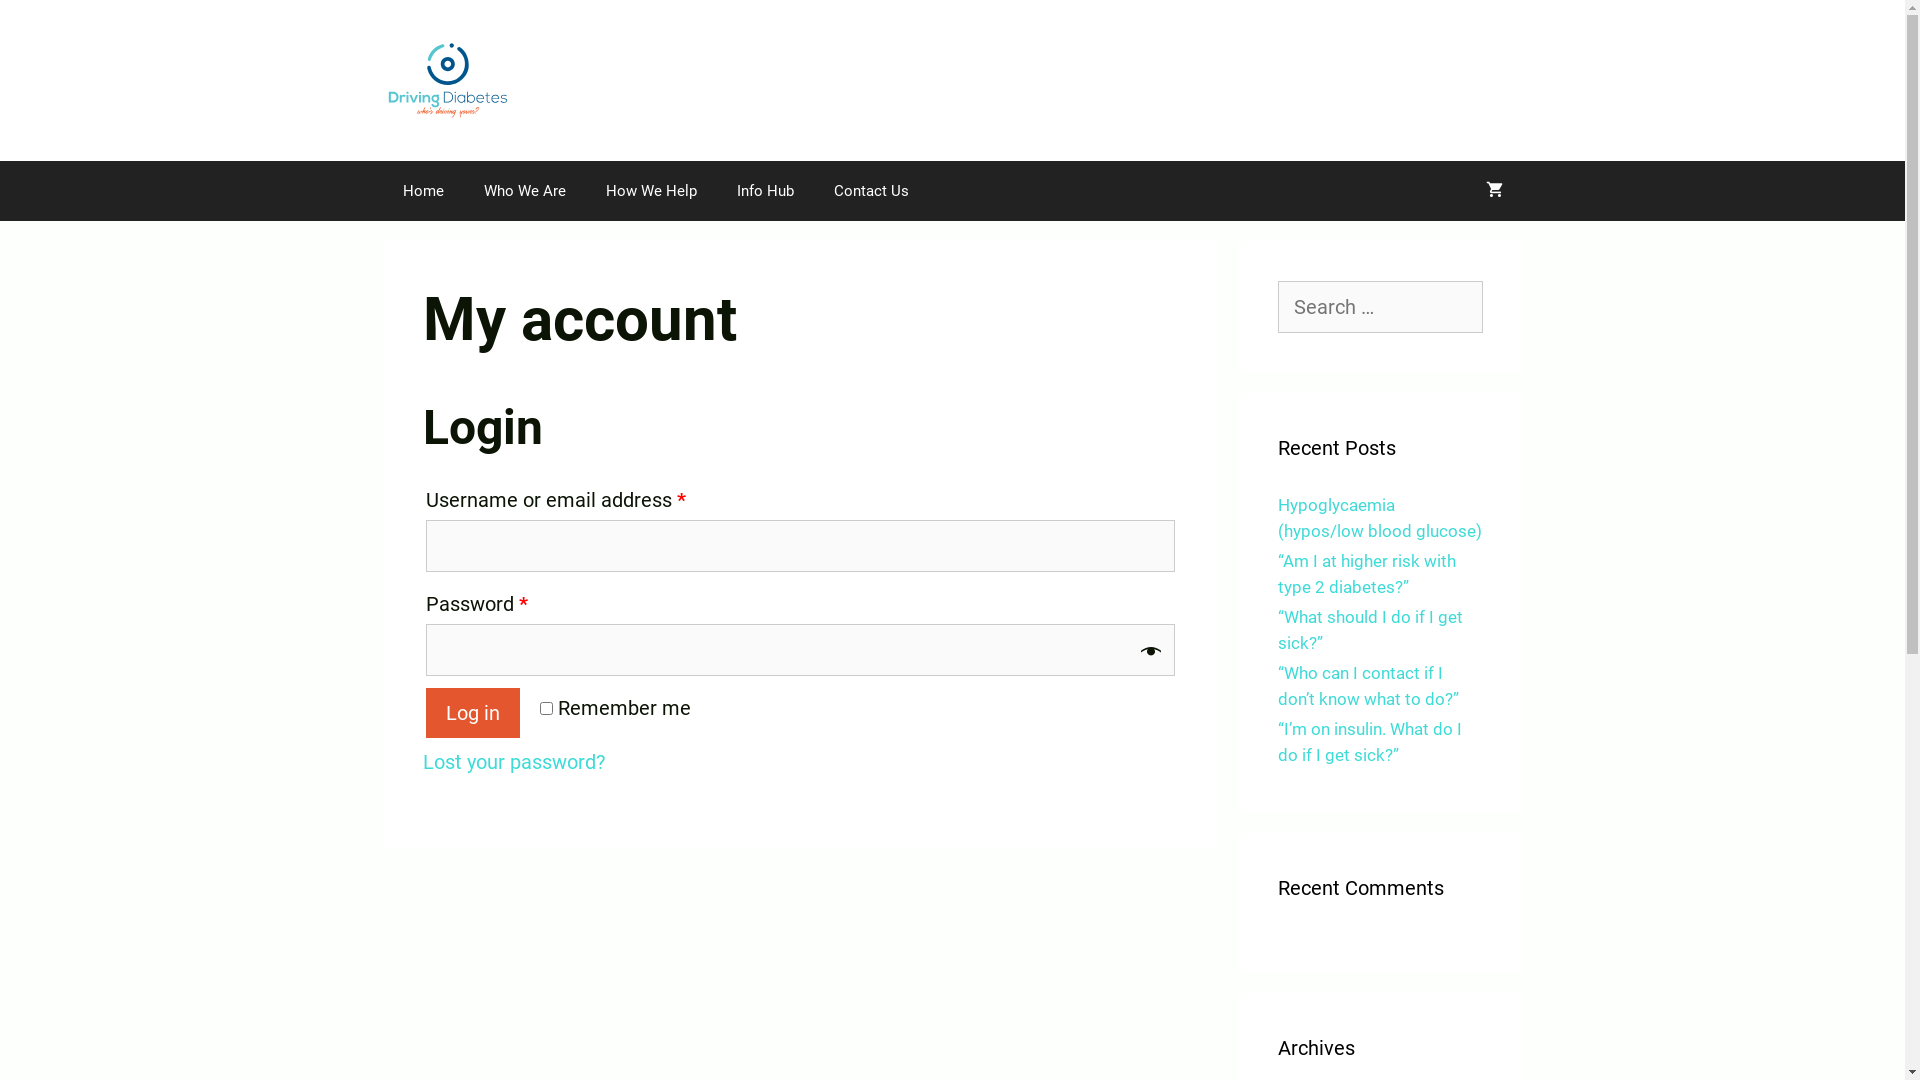  I want to click on Driving Diabetes, so click(447, 79).